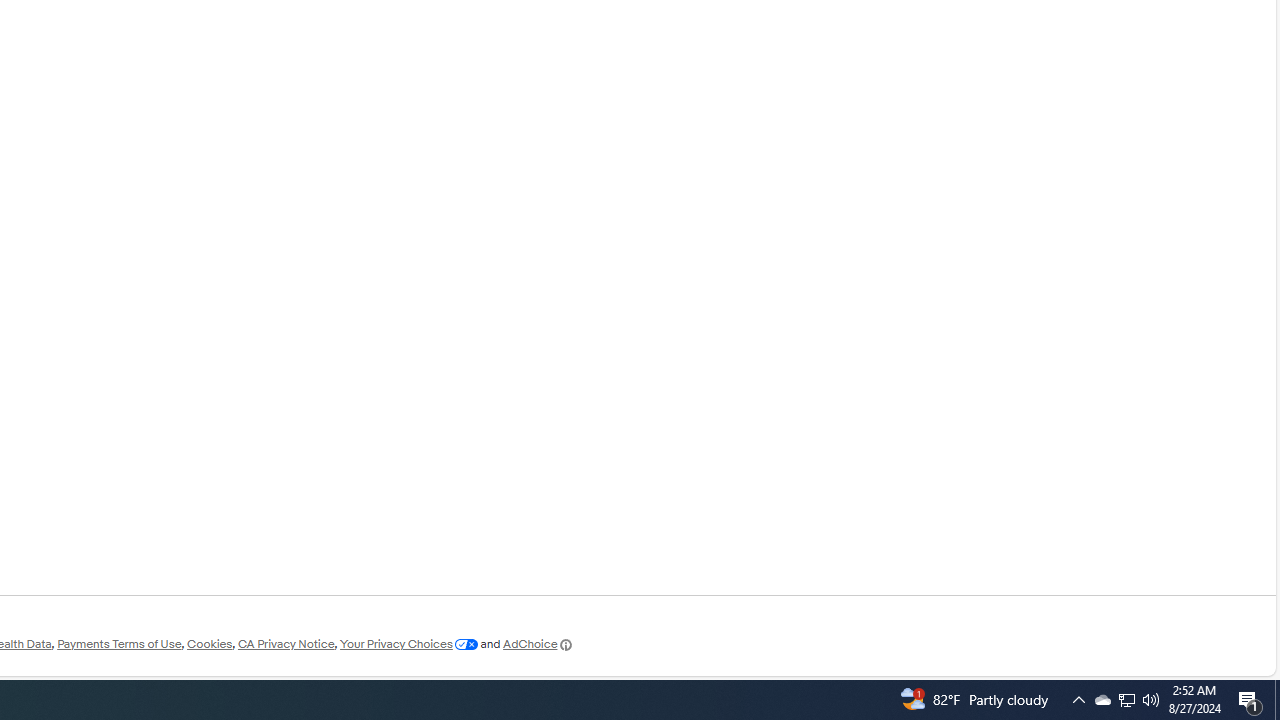 This screenshot has height=720, width=1280. What do you see at coordinates (119, 644) in the screenshot?
I see `Payments Terms of Use` at bounding box center [119, 644].